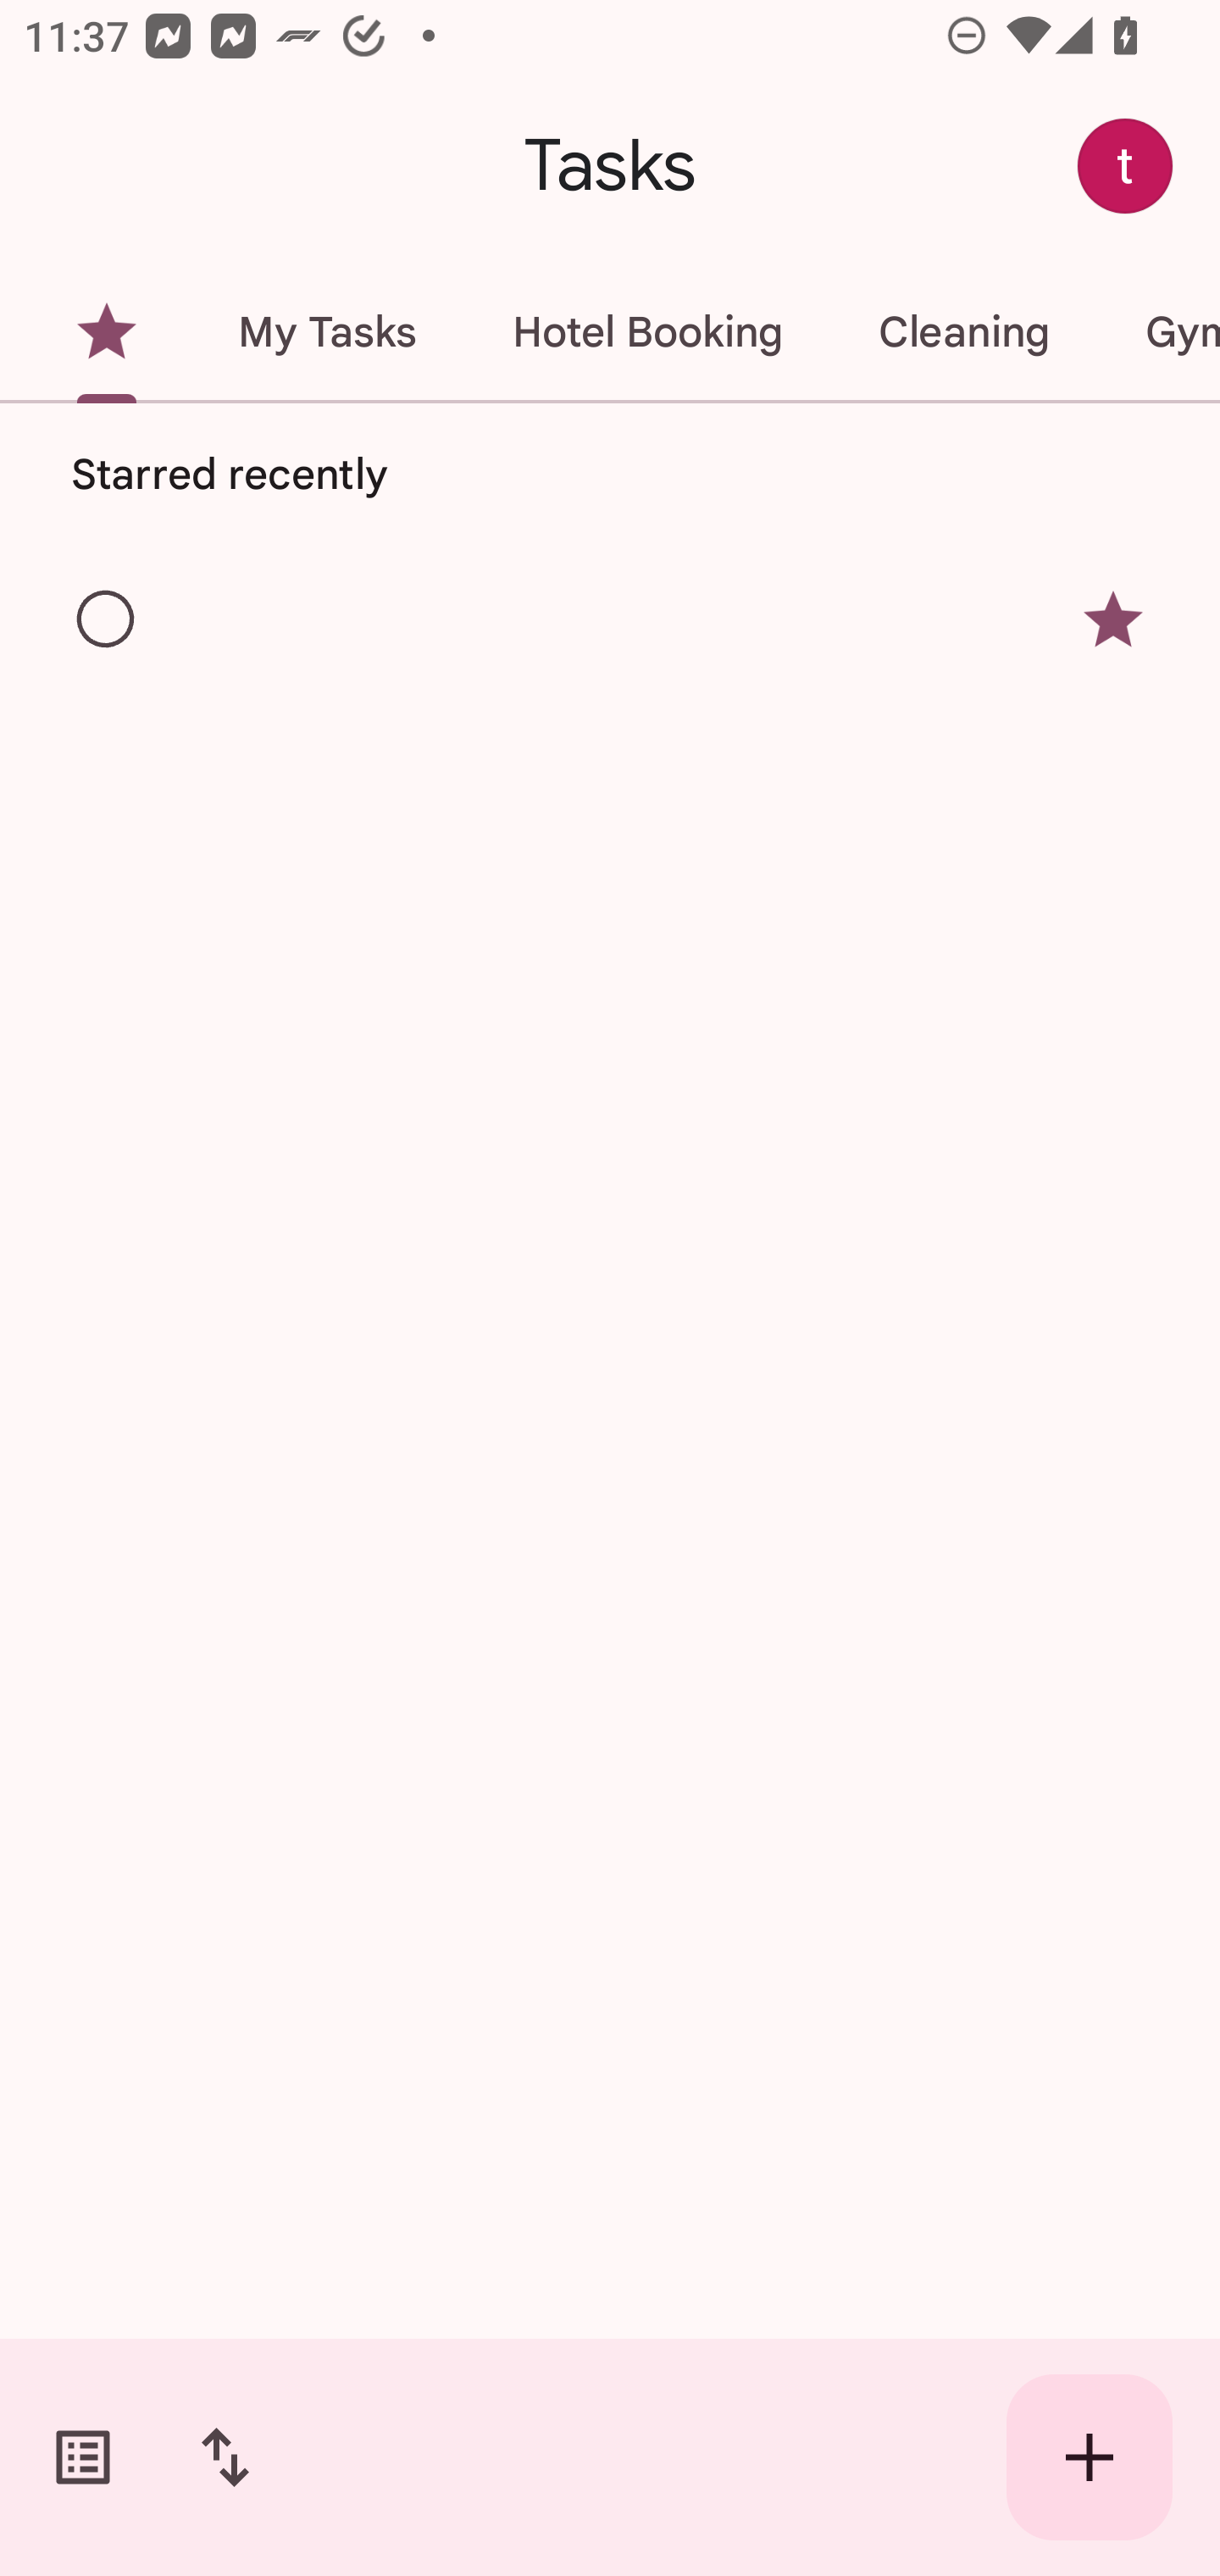 This screenshot has width=1220, height=2576. What do you see at coordinates (1113, 619) in the screenshot?
I see `Remove star` at bounding box center [1113, 619].